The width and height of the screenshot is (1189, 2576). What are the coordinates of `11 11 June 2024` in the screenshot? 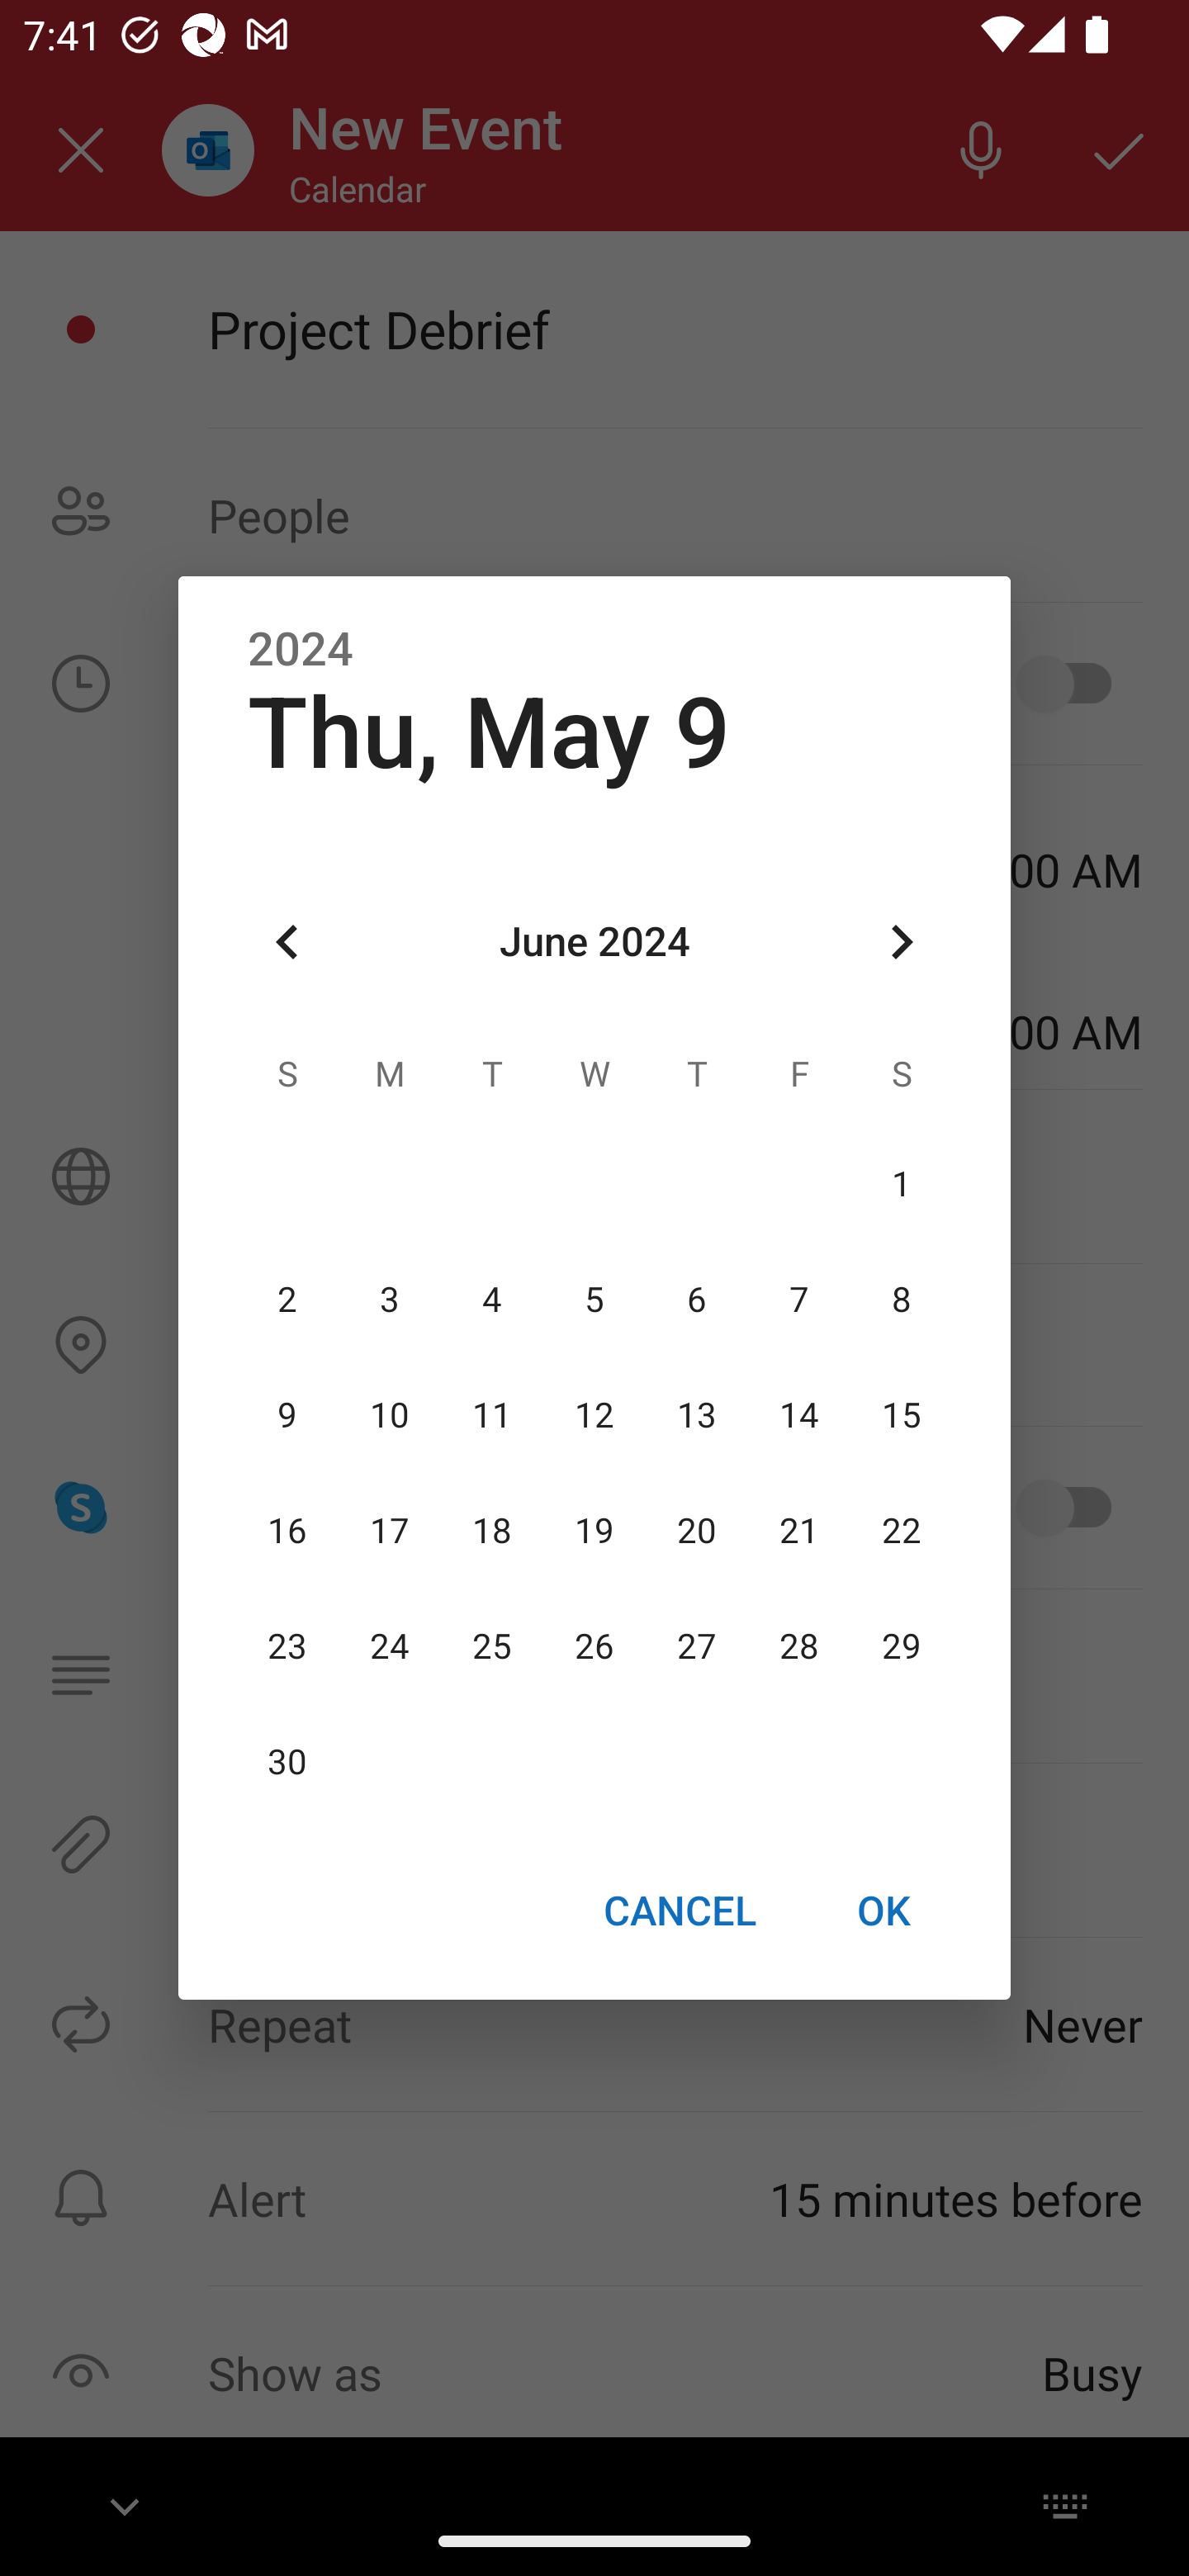 It's located at (492, 1415).